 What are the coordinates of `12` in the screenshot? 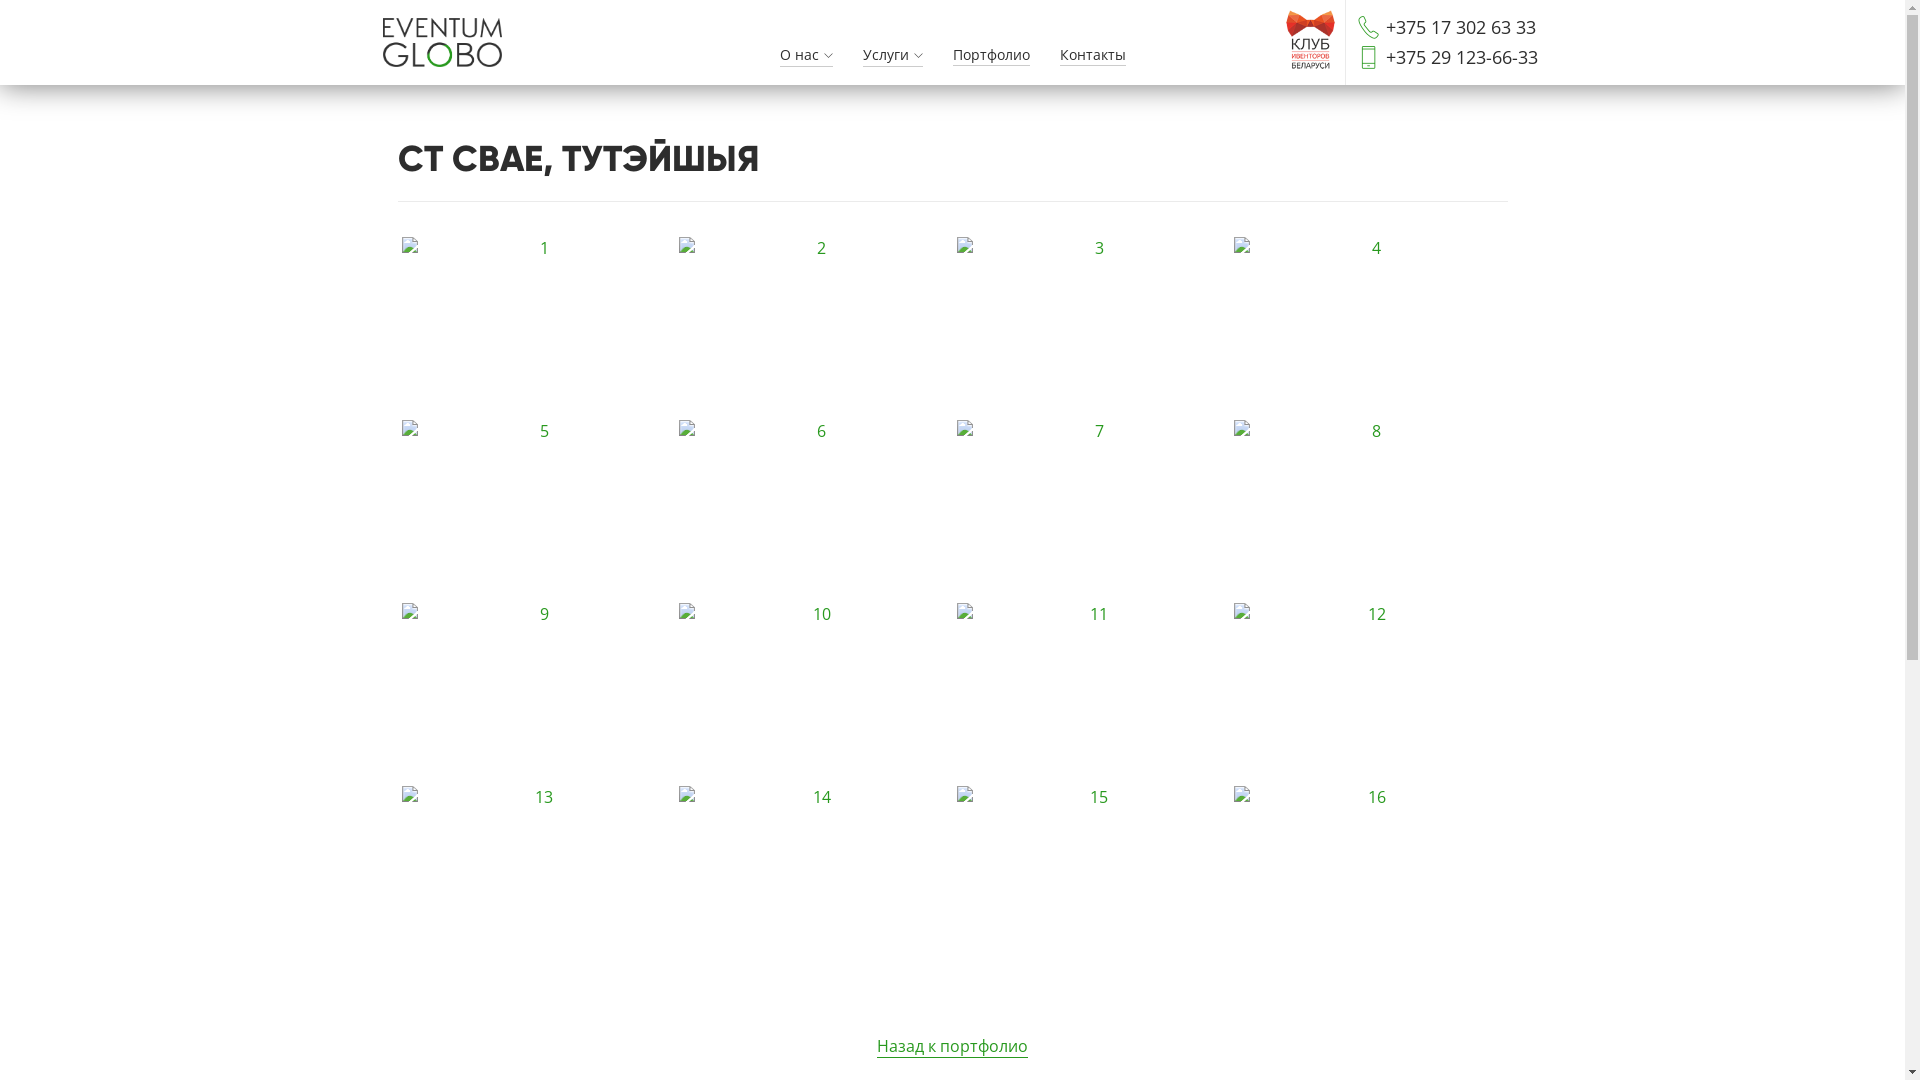 It's located at (1369, 693).